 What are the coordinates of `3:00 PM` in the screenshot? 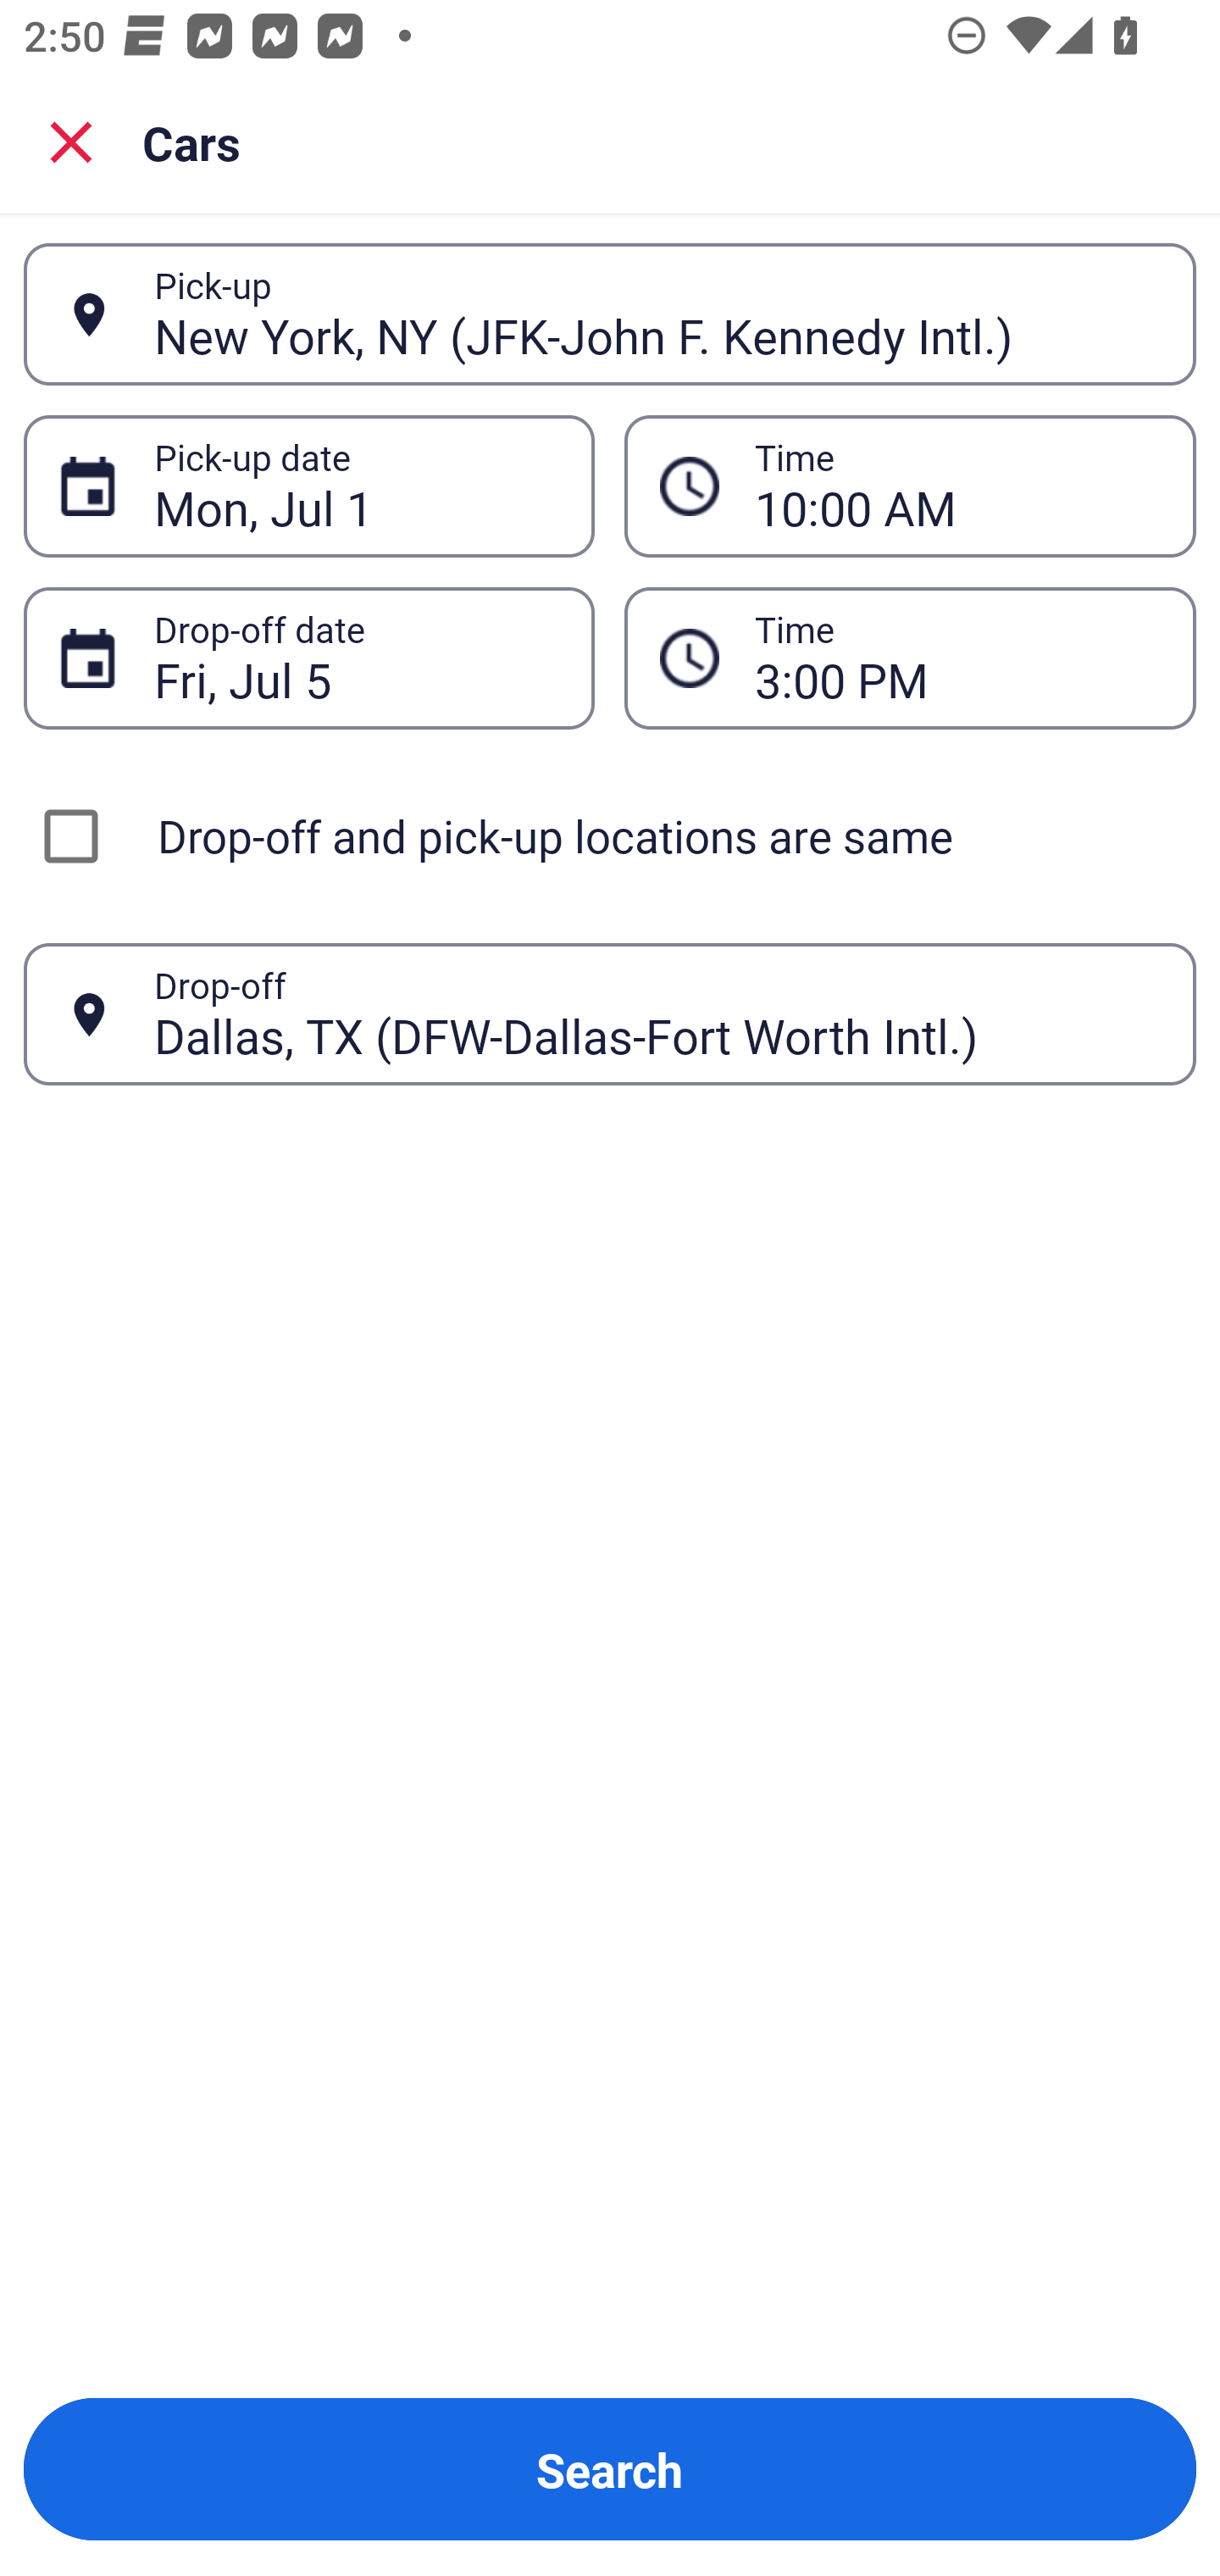 It's located at (910, 658).